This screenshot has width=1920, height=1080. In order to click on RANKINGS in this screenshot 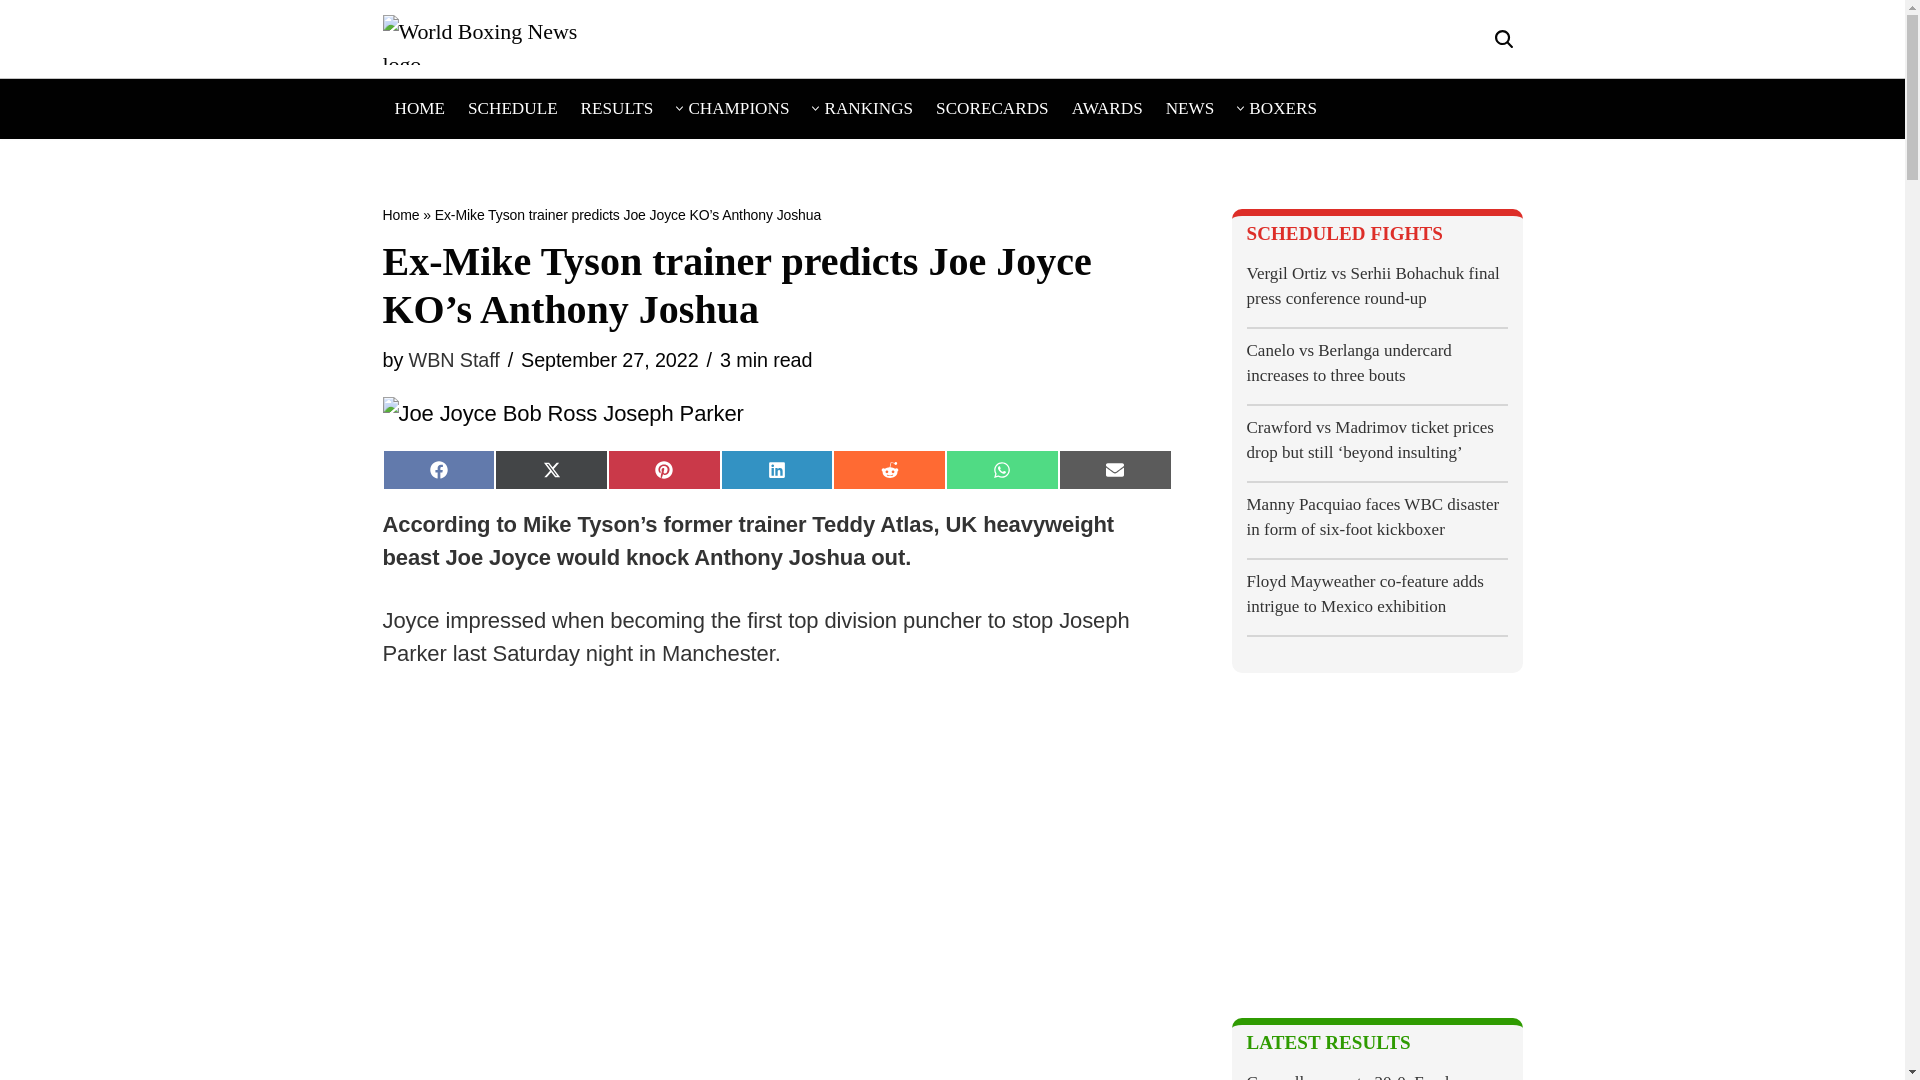, I will do `click(868, 108)`.